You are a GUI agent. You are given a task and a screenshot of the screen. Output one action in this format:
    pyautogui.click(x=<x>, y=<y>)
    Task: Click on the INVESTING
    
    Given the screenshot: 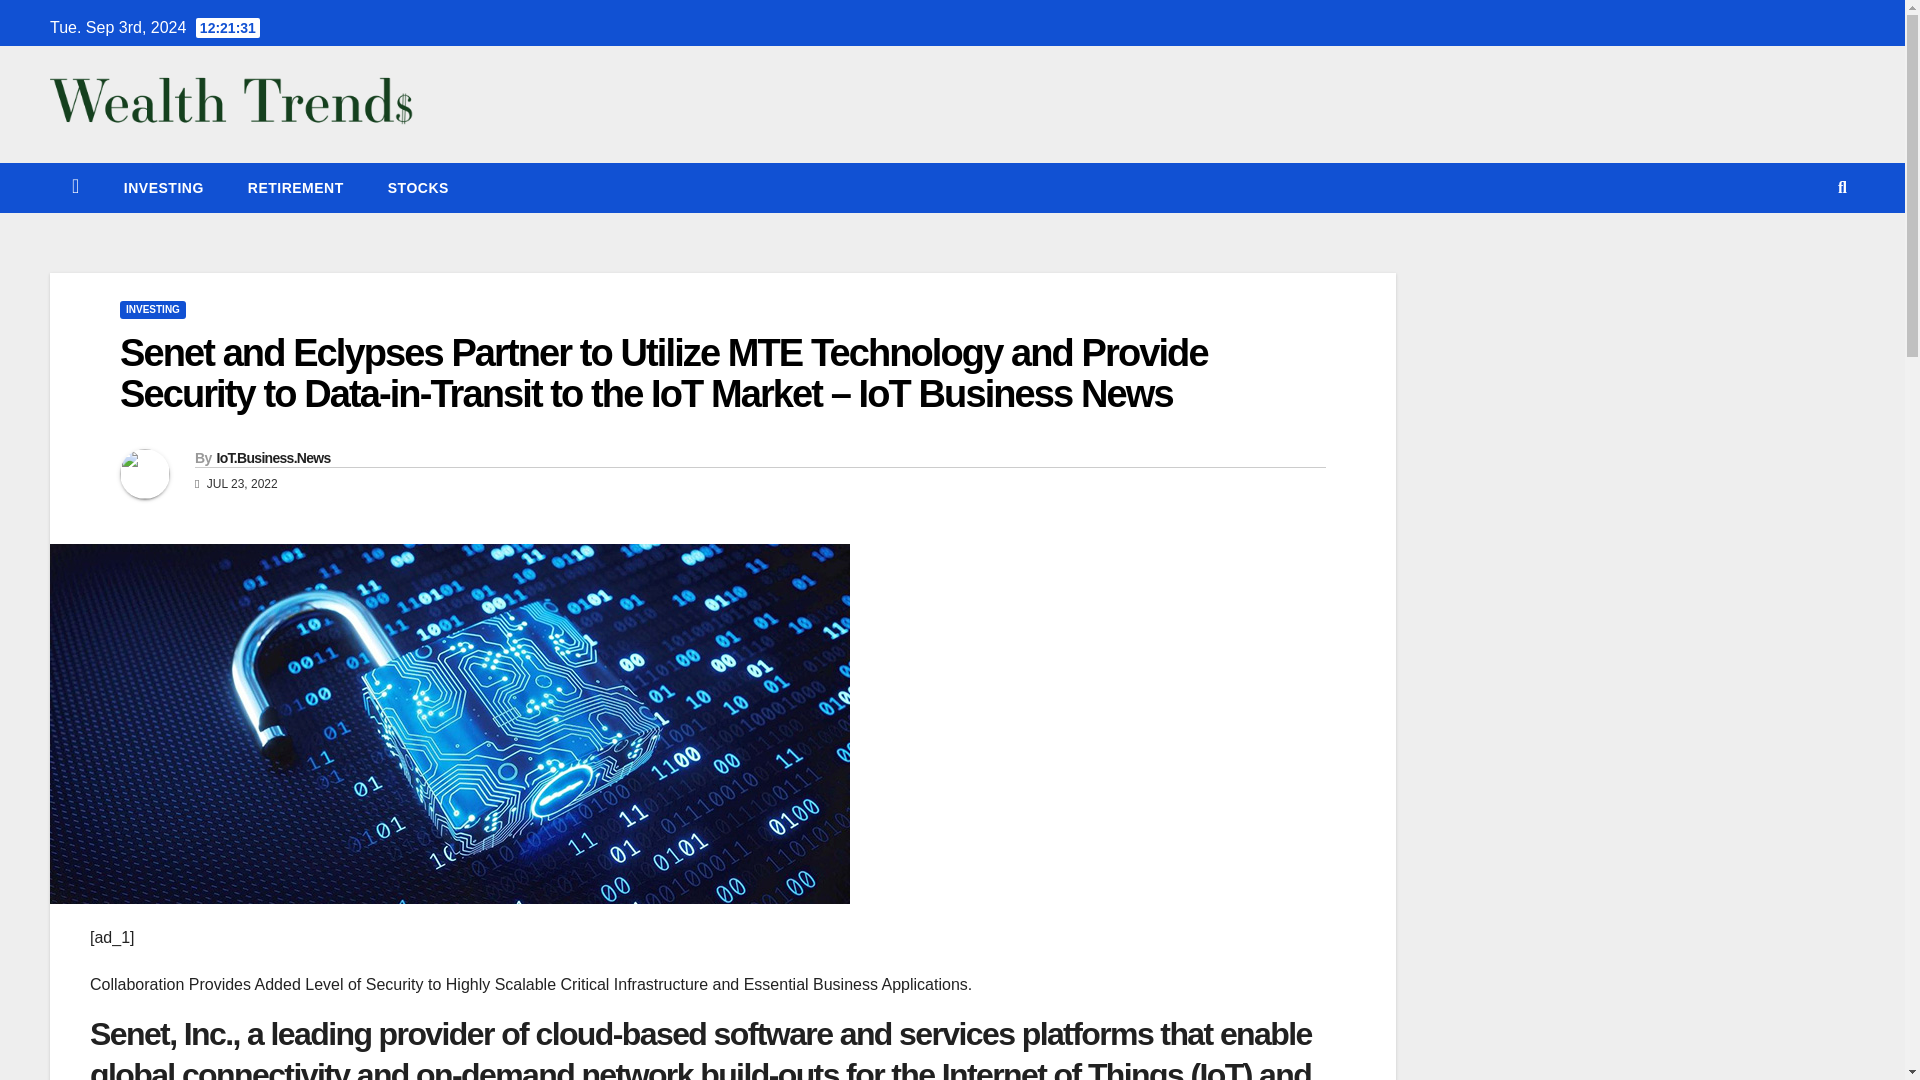 What is the action you would take?
    pyautogui.click(x=152, y=310)
    